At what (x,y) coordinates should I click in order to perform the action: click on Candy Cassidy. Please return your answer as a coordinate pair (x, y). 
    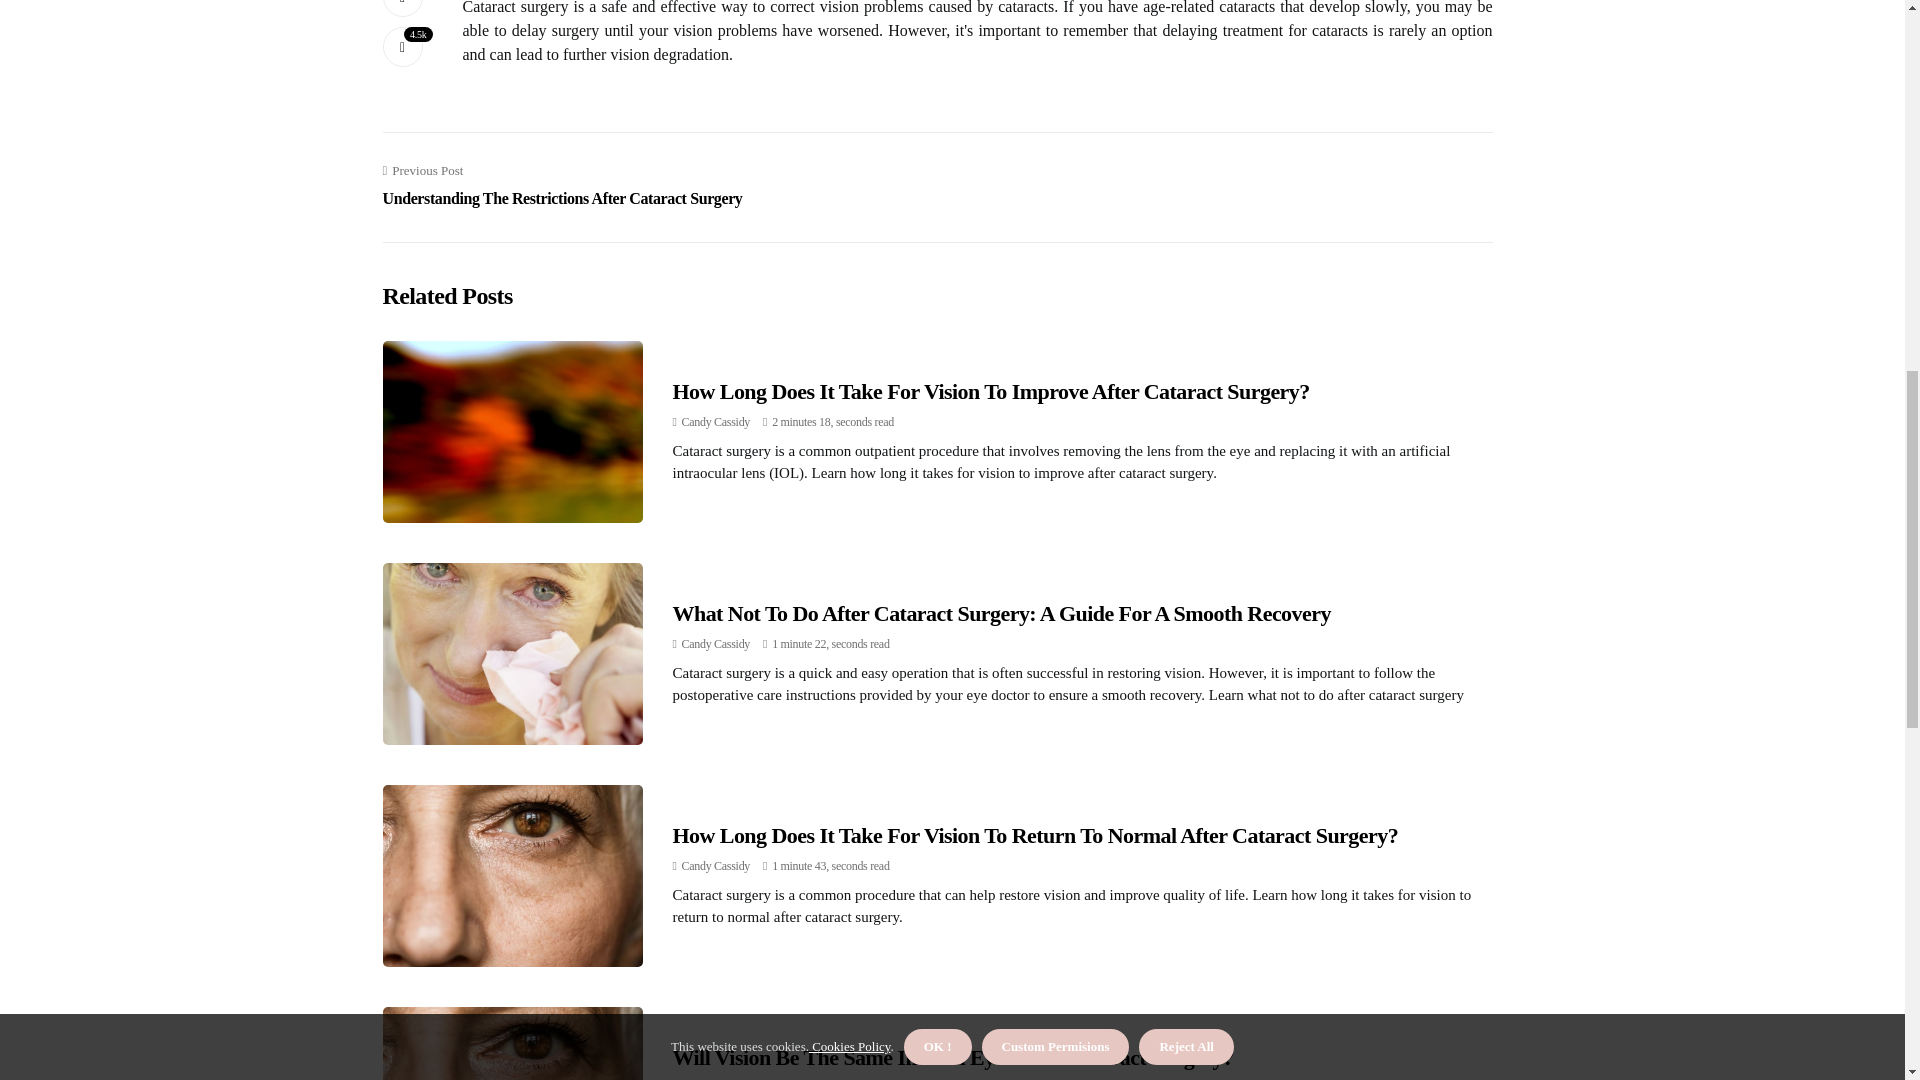
    Looking at the image, I should click on (716, 644).